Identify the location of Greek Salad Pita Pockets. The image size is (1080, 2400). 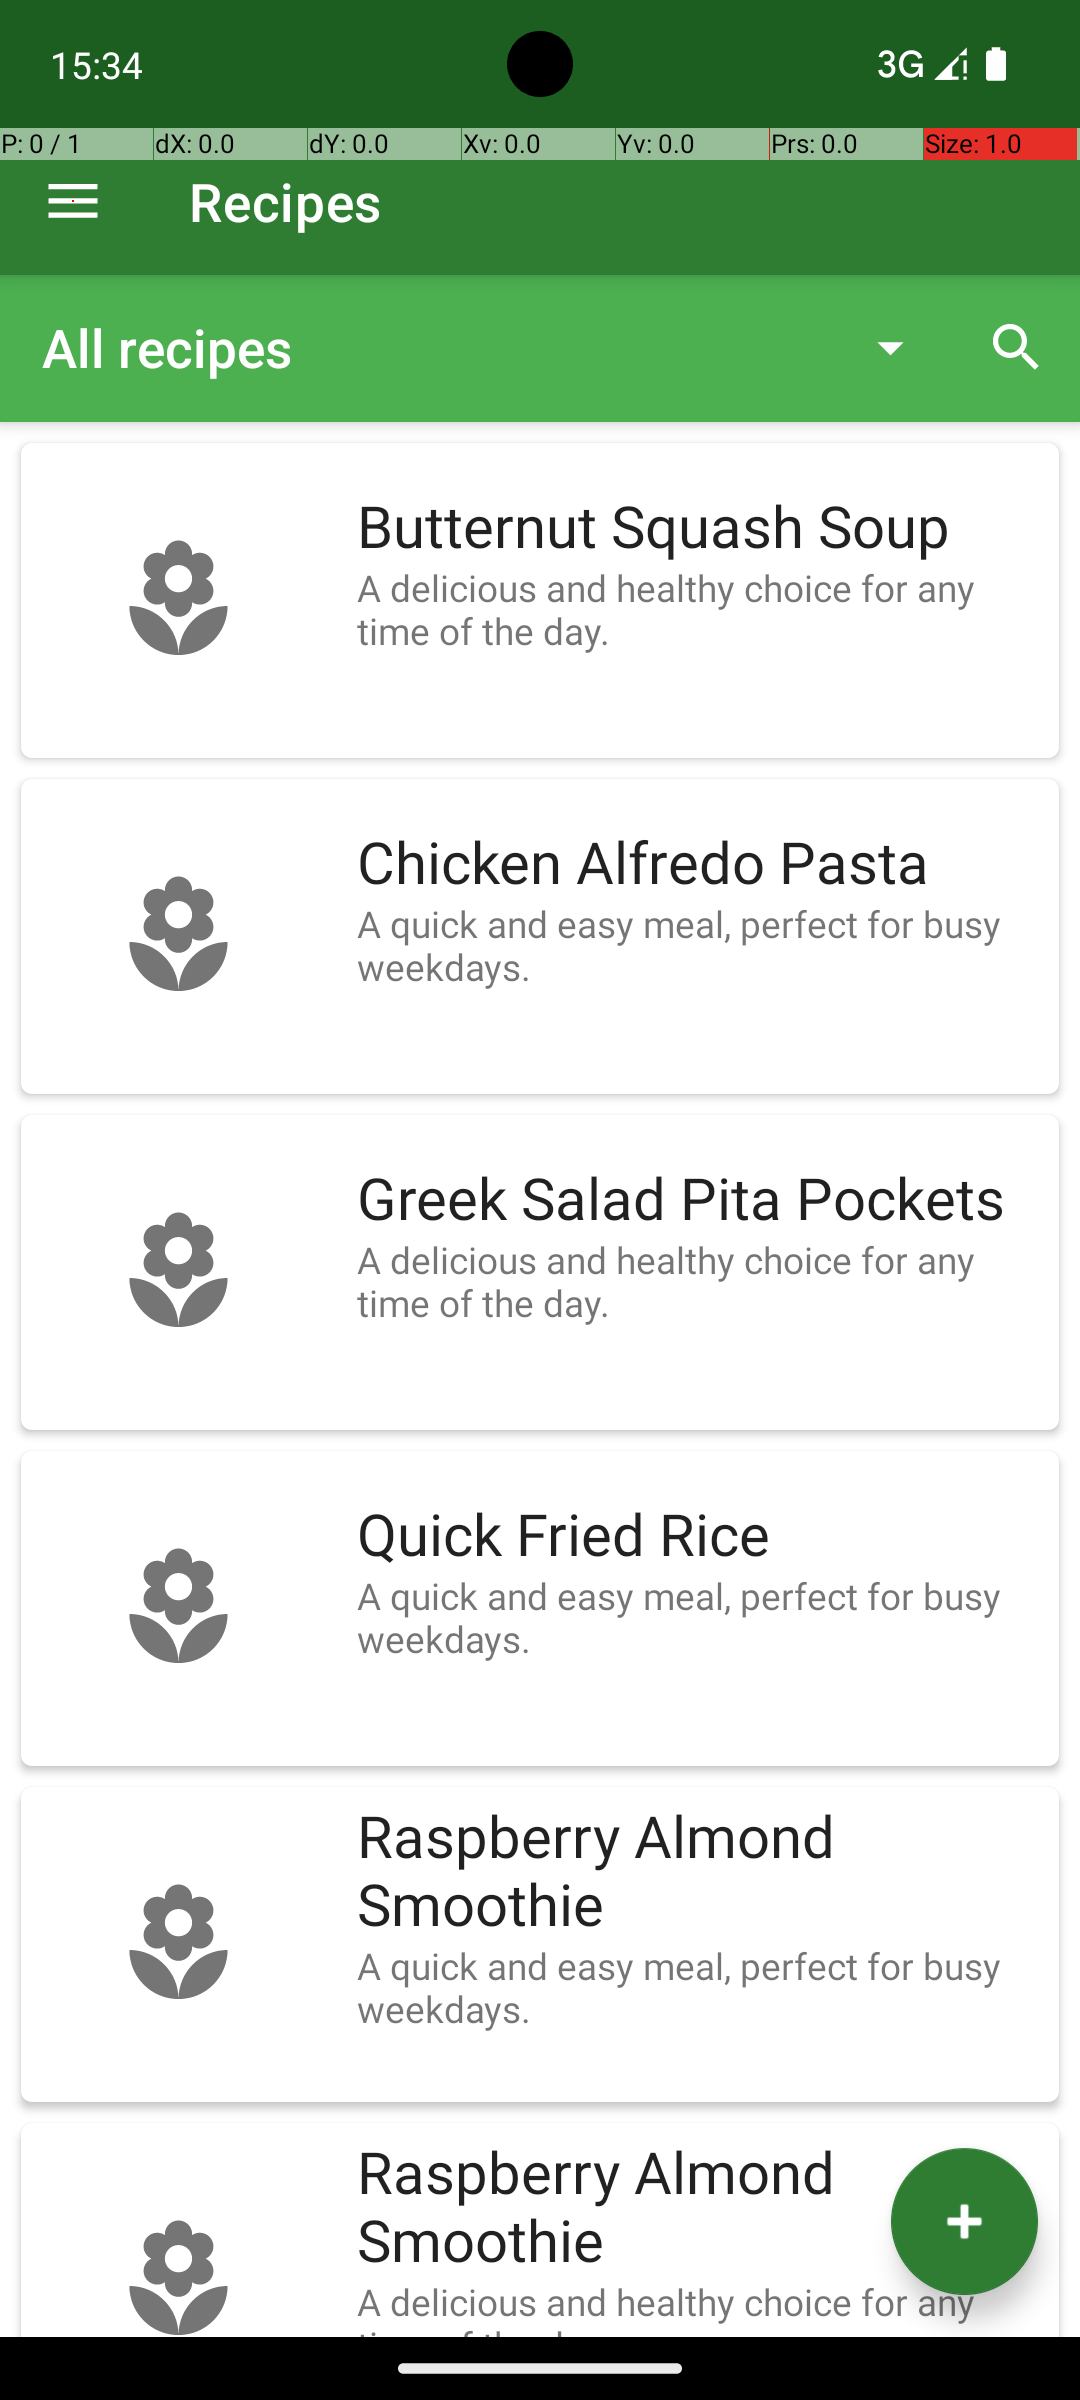
(698, 1200).